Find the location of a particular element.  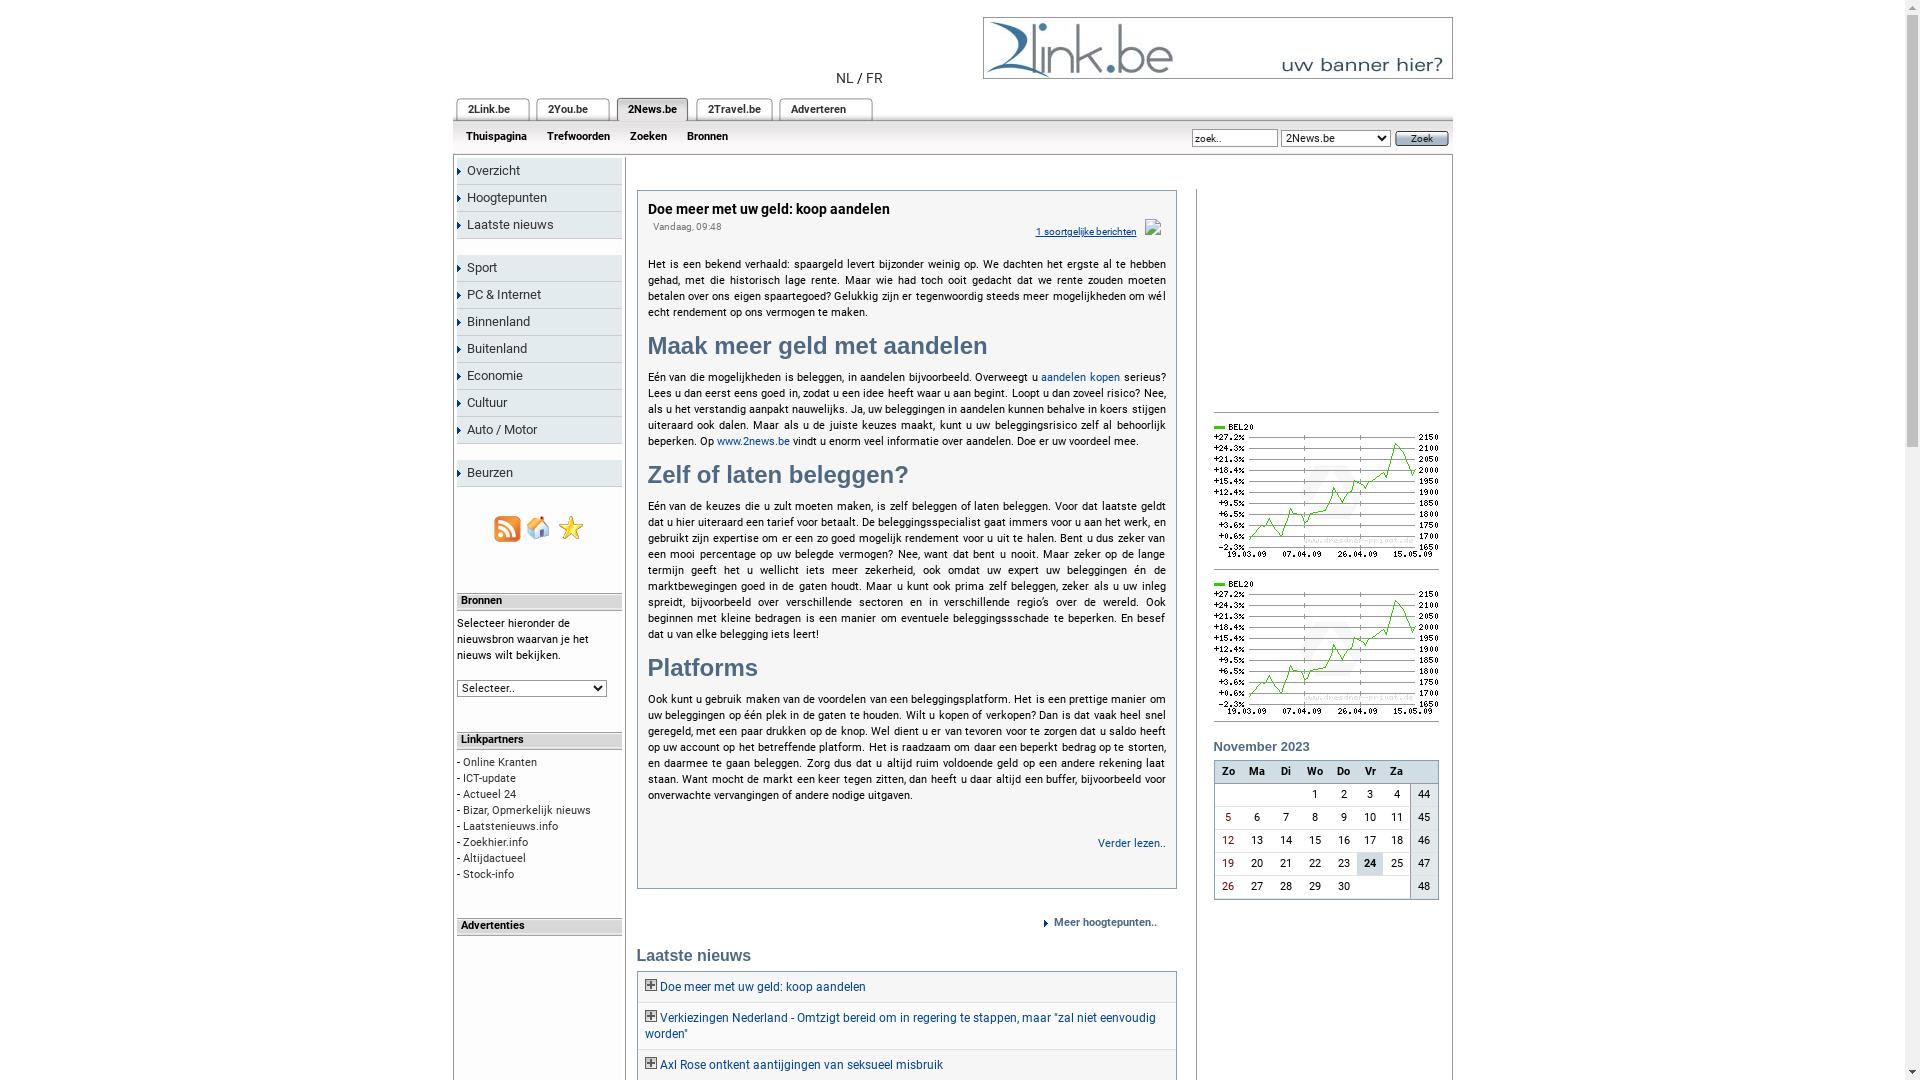

Online Kranten is located at coordinates (499, 762).